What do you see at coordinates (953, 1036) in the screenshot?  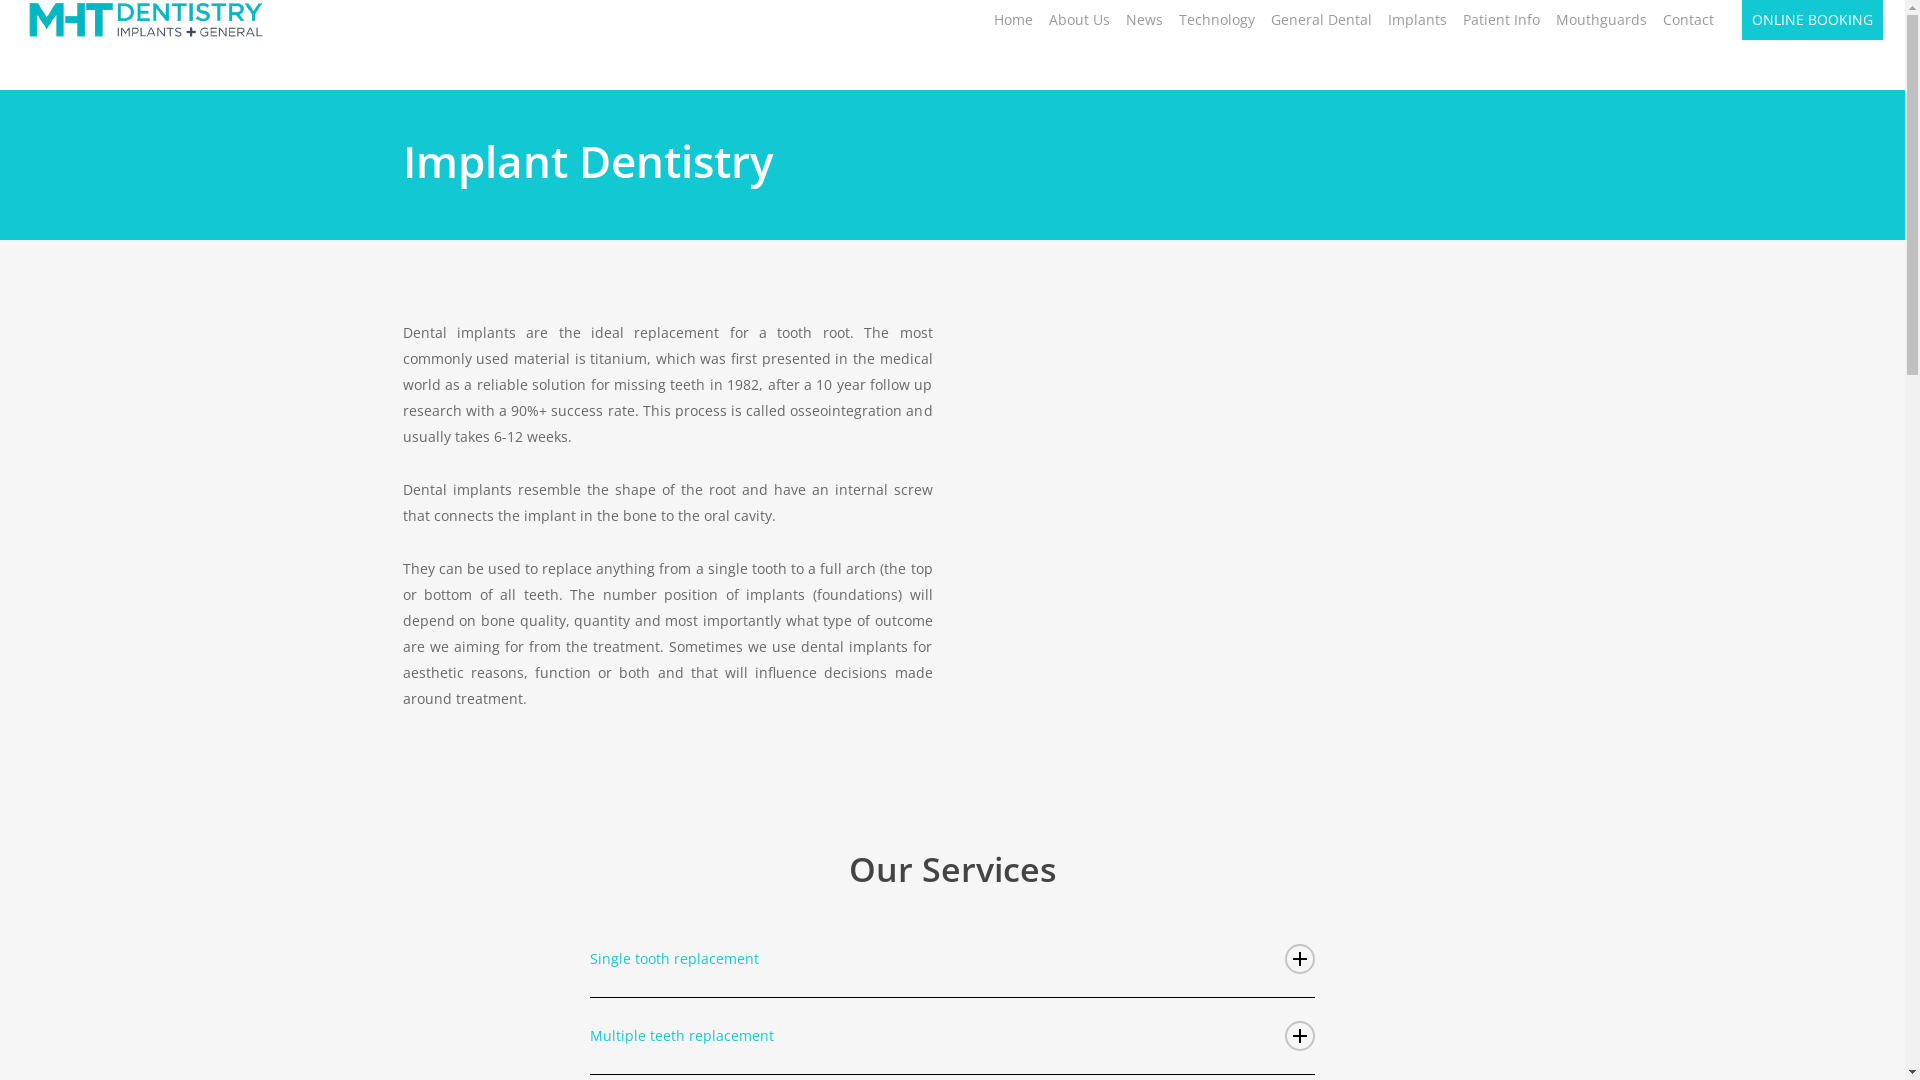 I see `Multiple teeth replacement` at bounding box center [953, 1036].